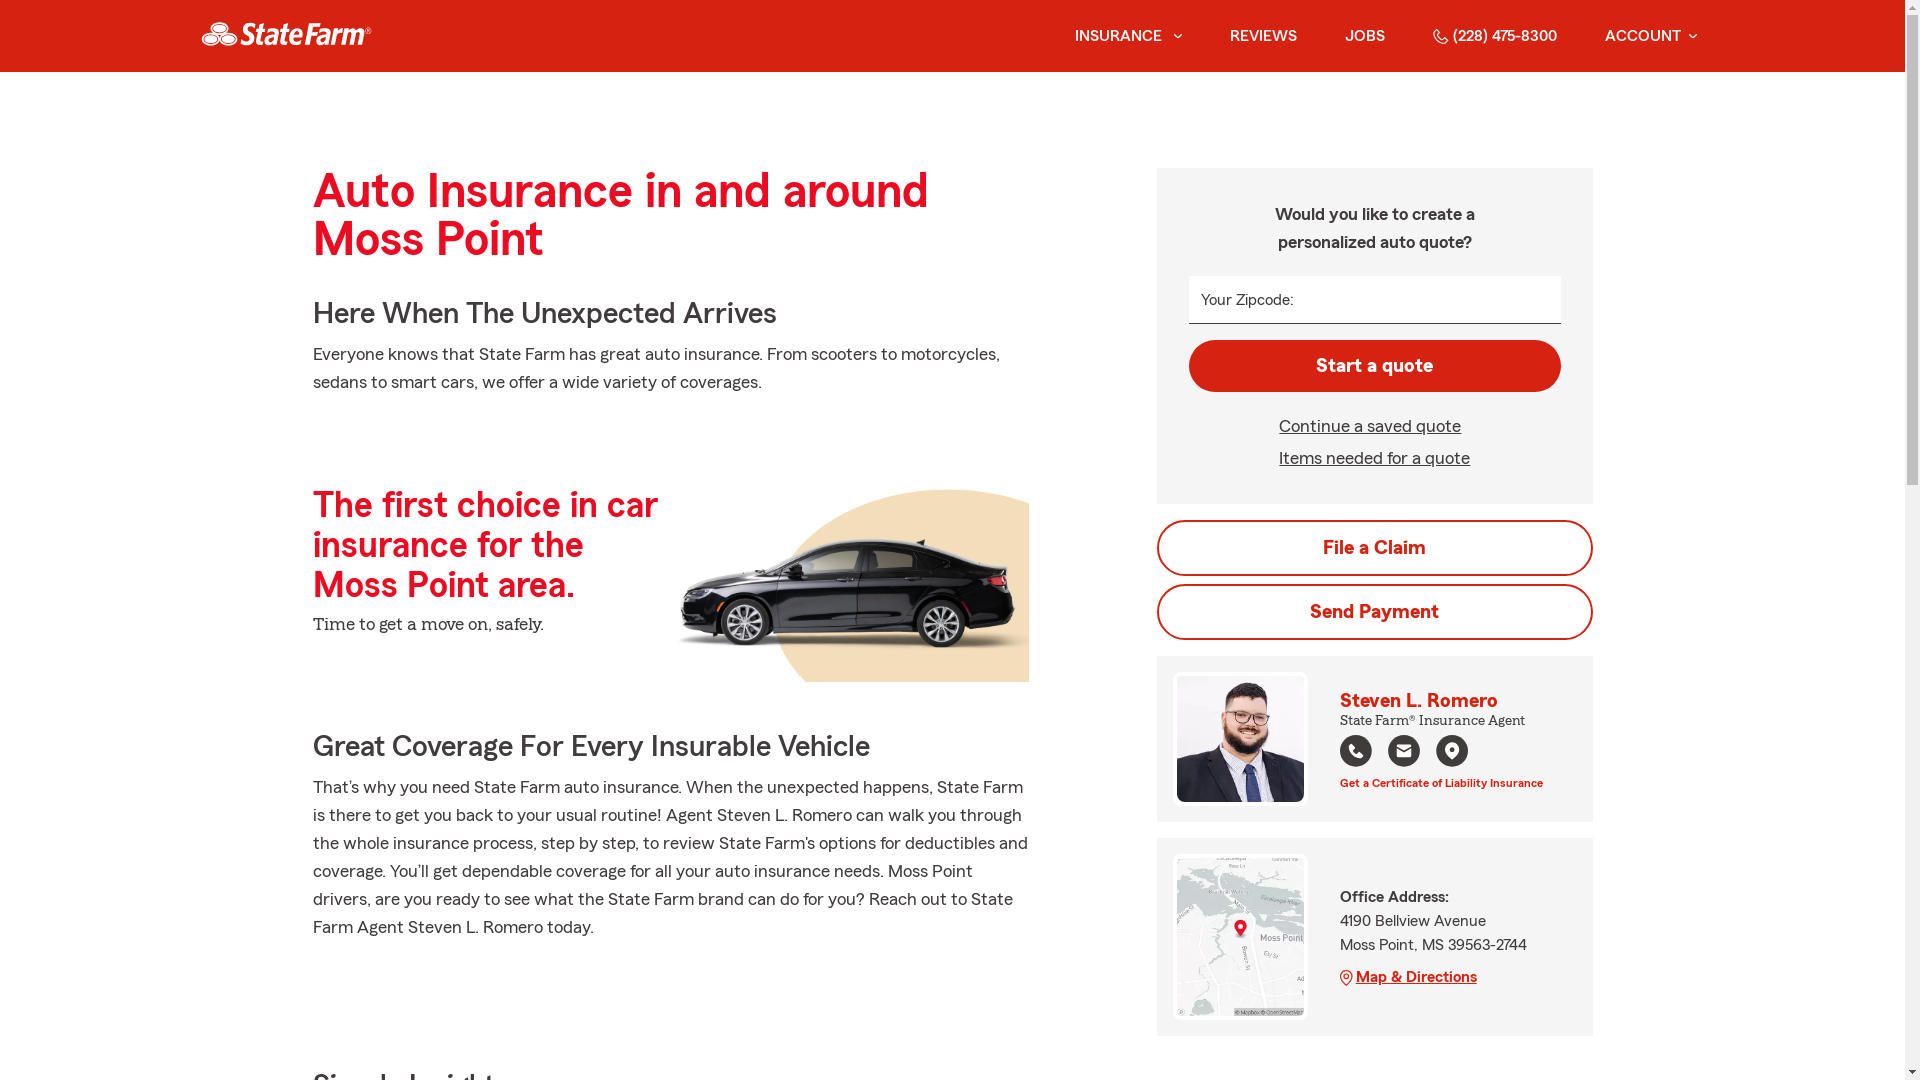  I want to click on Items needed for a quote, so click(1374, 458).